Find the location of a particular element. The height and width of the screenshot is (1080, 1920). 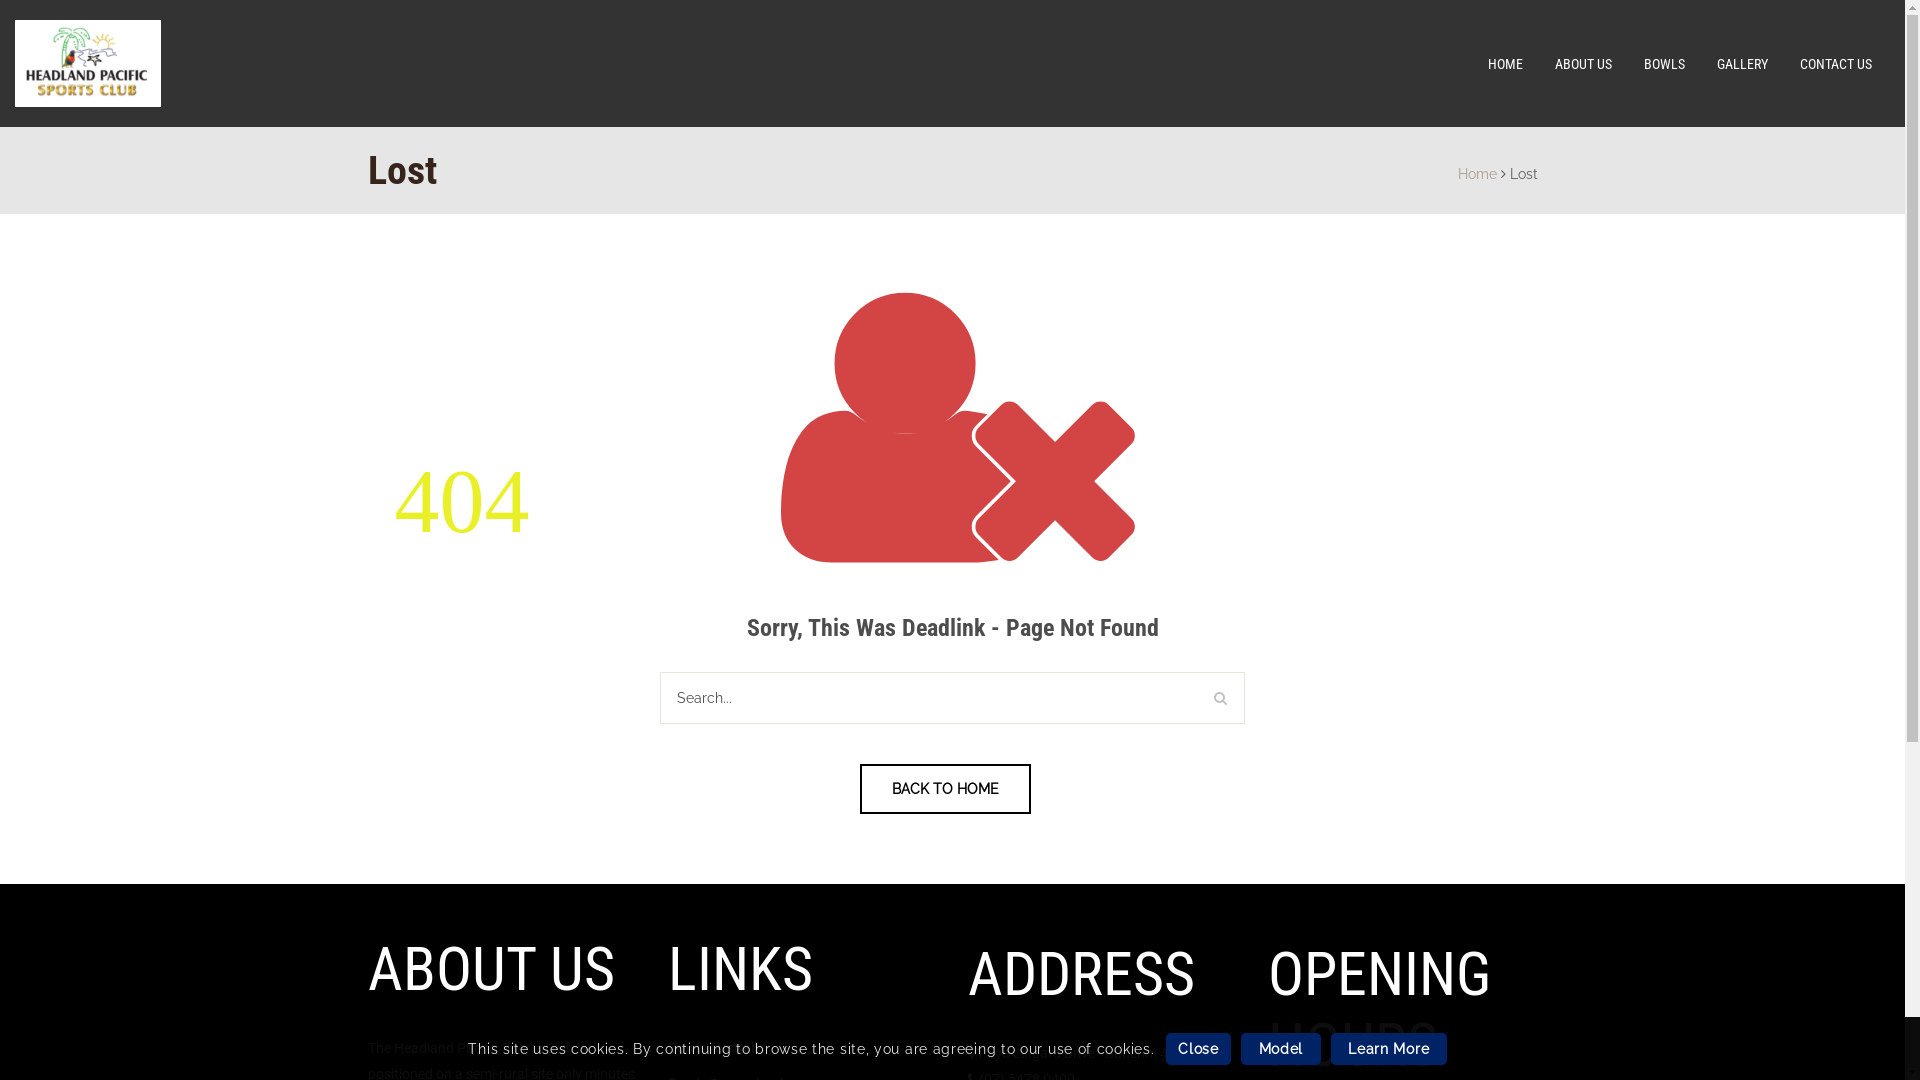

HOME is located at coordinates (1506, 64).